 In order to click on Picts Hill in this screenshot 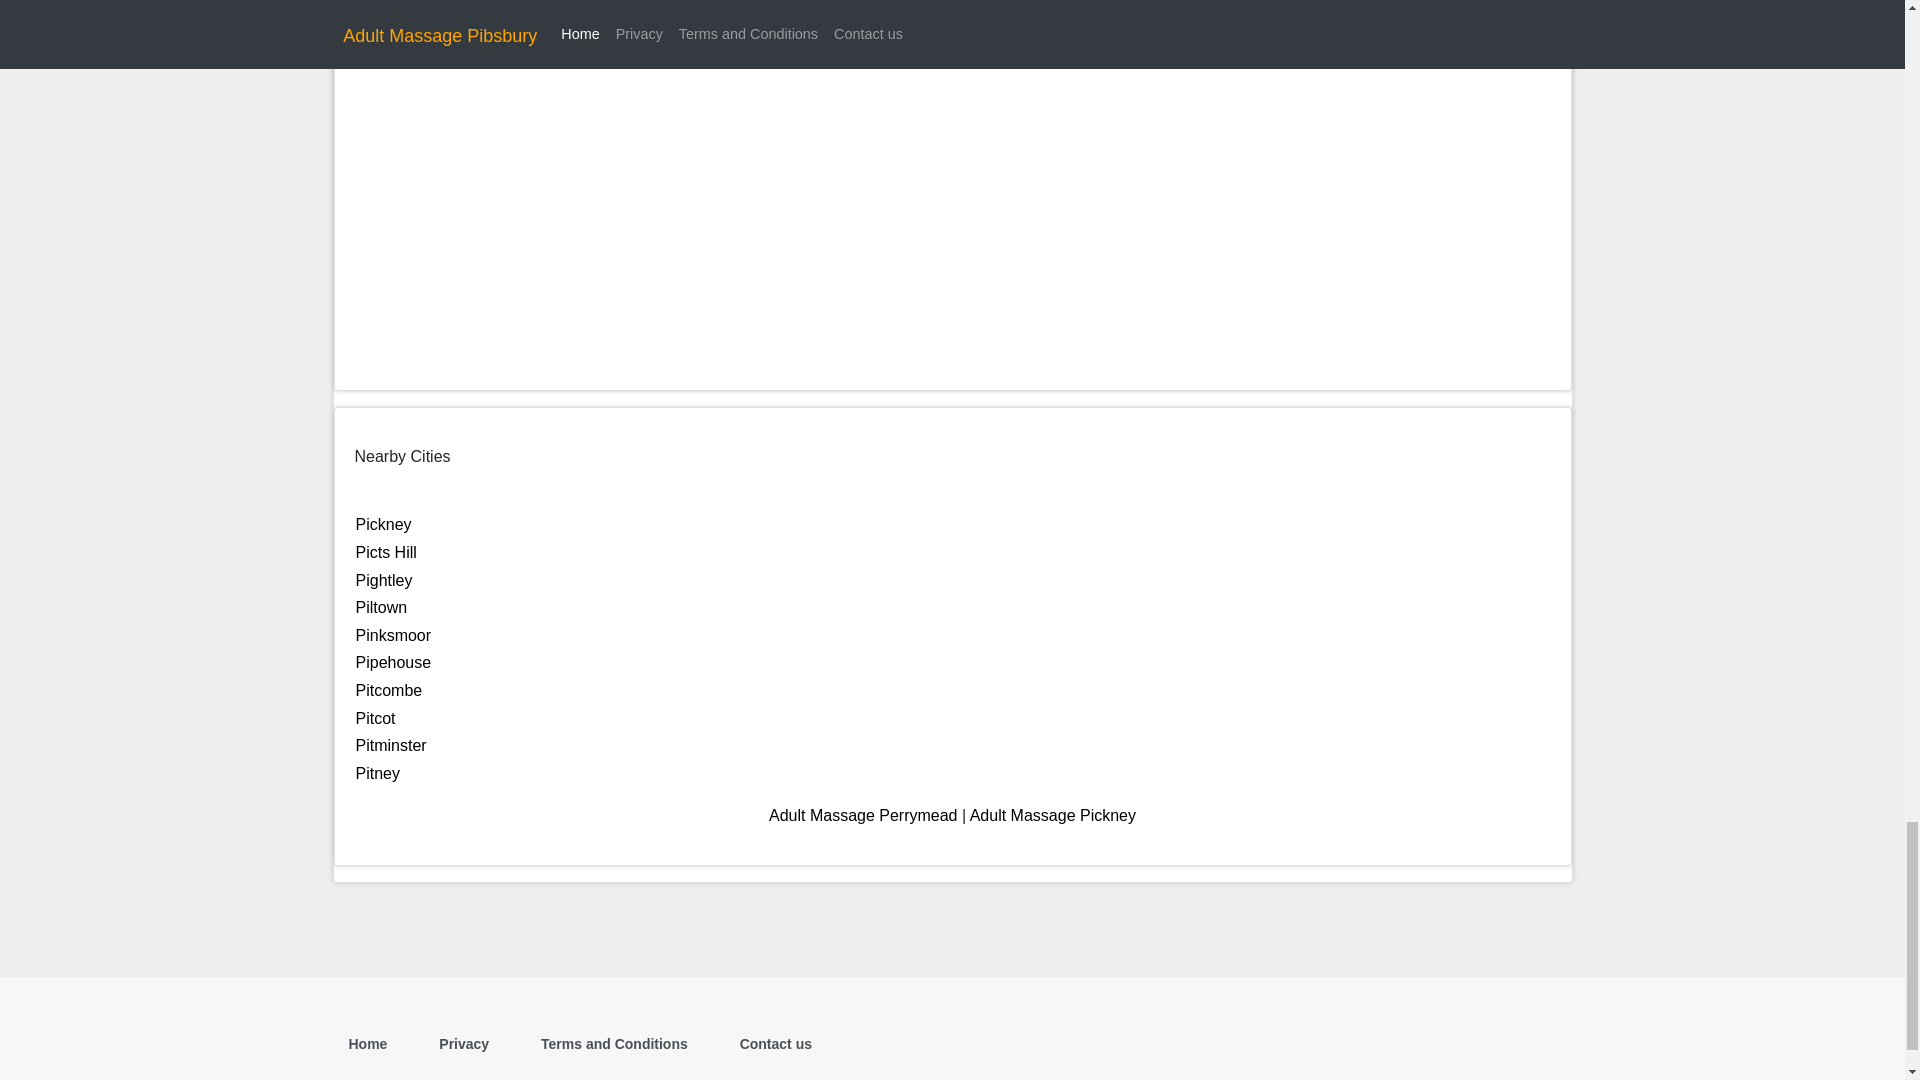, I will do `click(386, 552)`.